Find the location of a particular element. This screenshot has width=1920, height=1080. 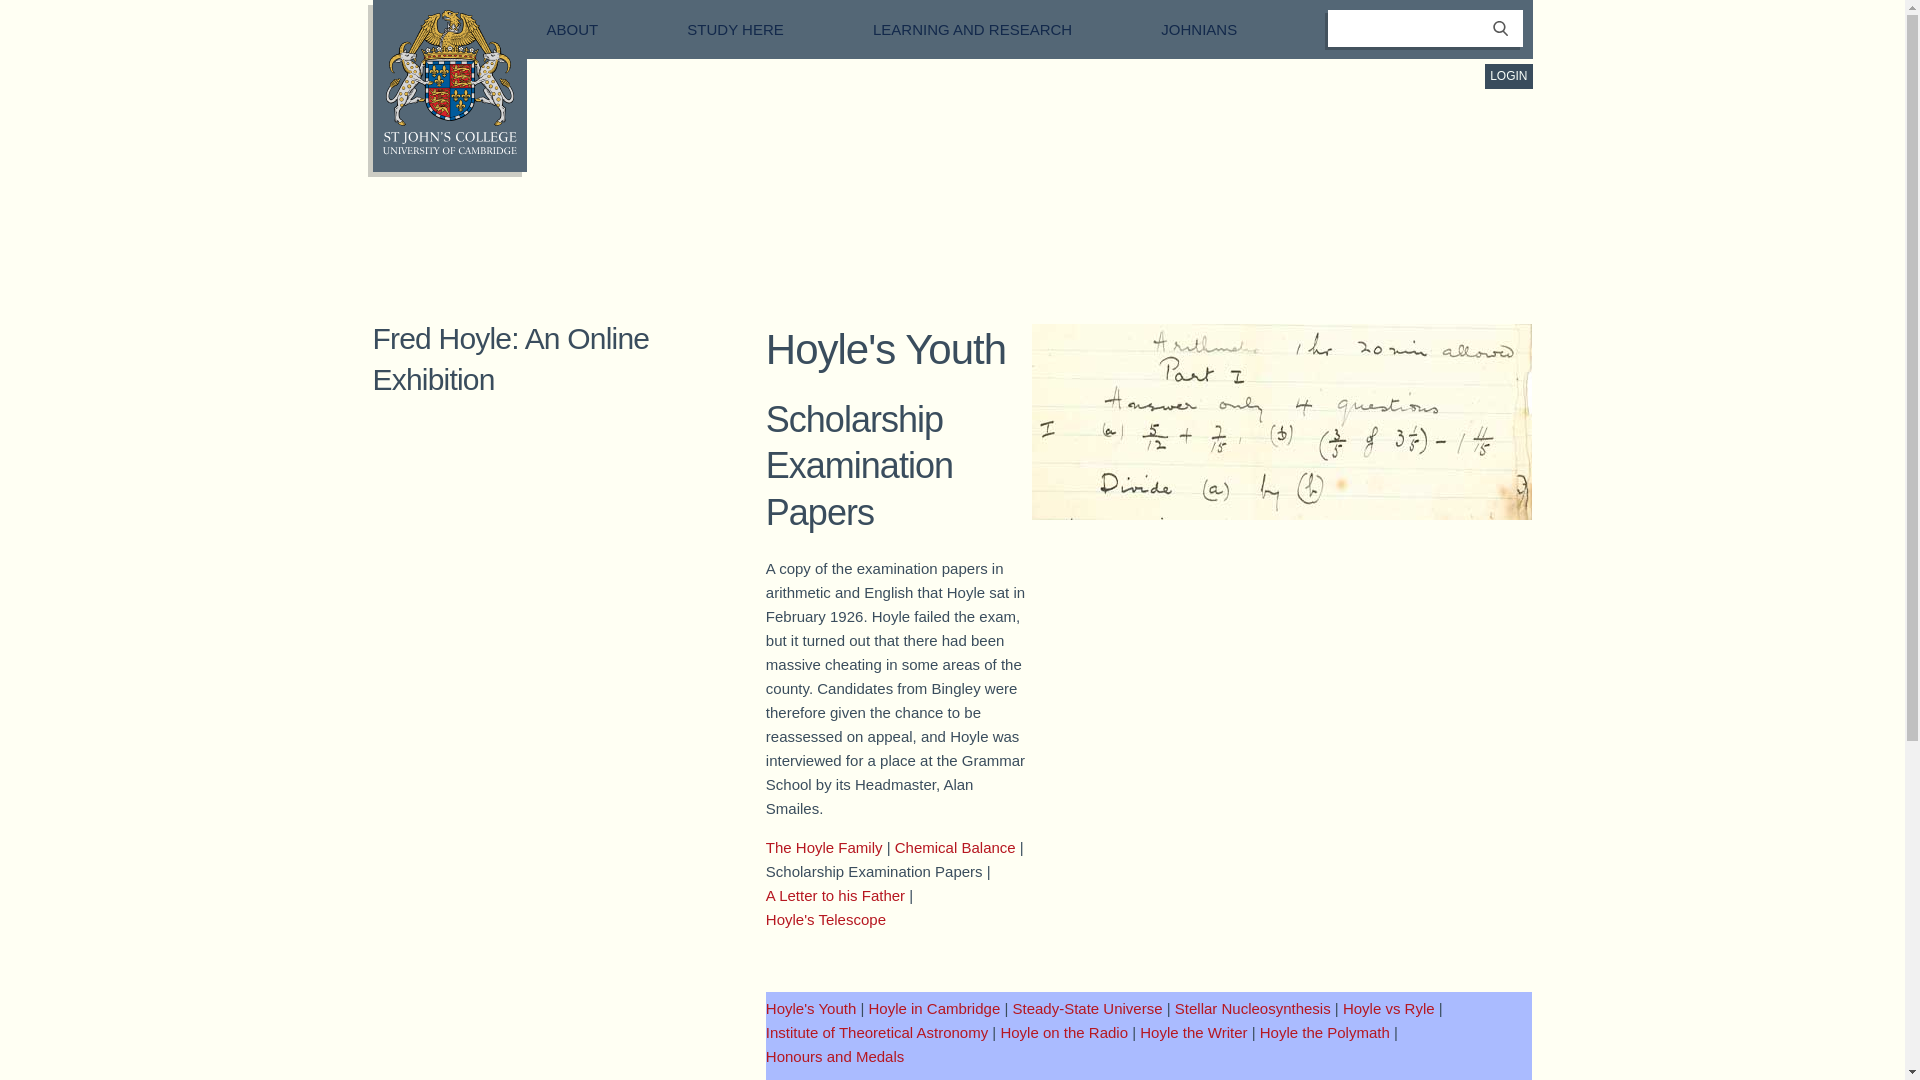

home is located at coordinates (449, 149).